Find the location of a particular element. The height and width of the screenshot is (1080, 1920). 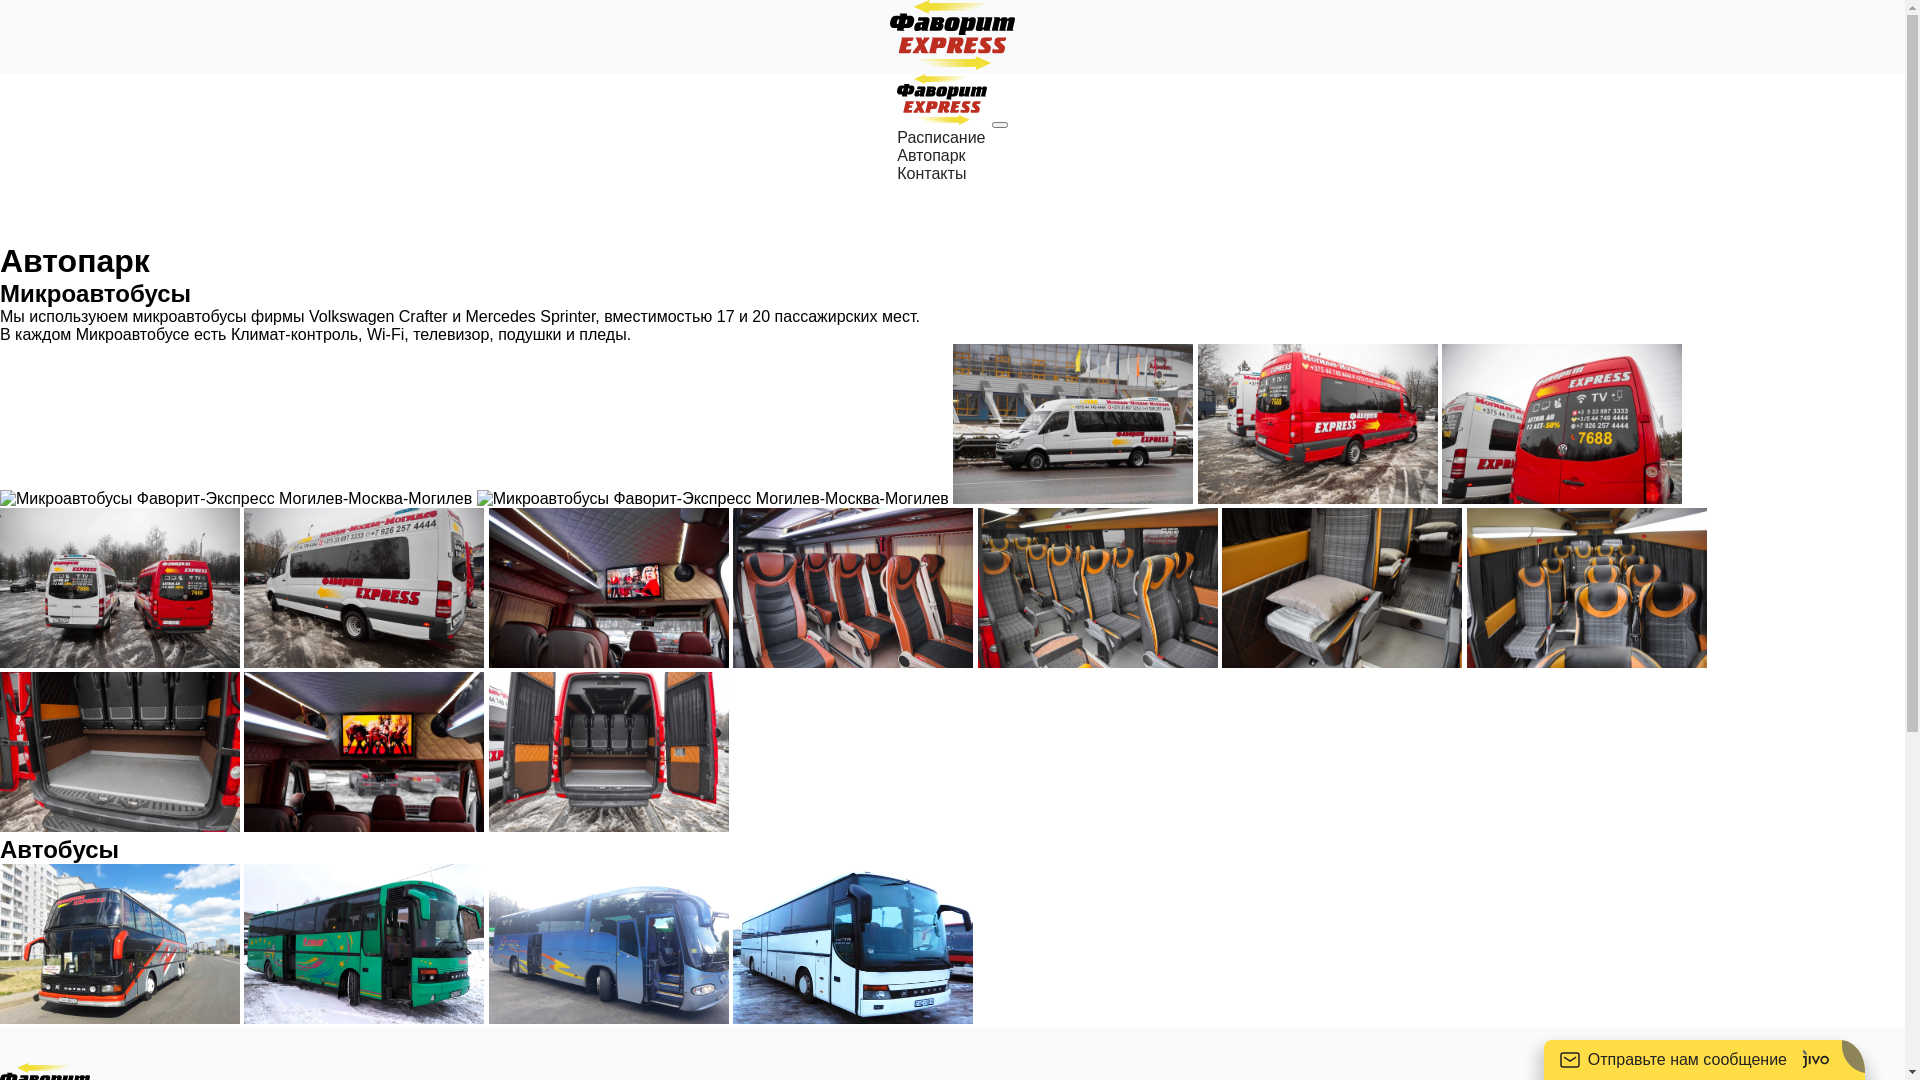

marshrutka-mogilev-moskva-5_1201x800.jpg is located at coordinates (120, 588).